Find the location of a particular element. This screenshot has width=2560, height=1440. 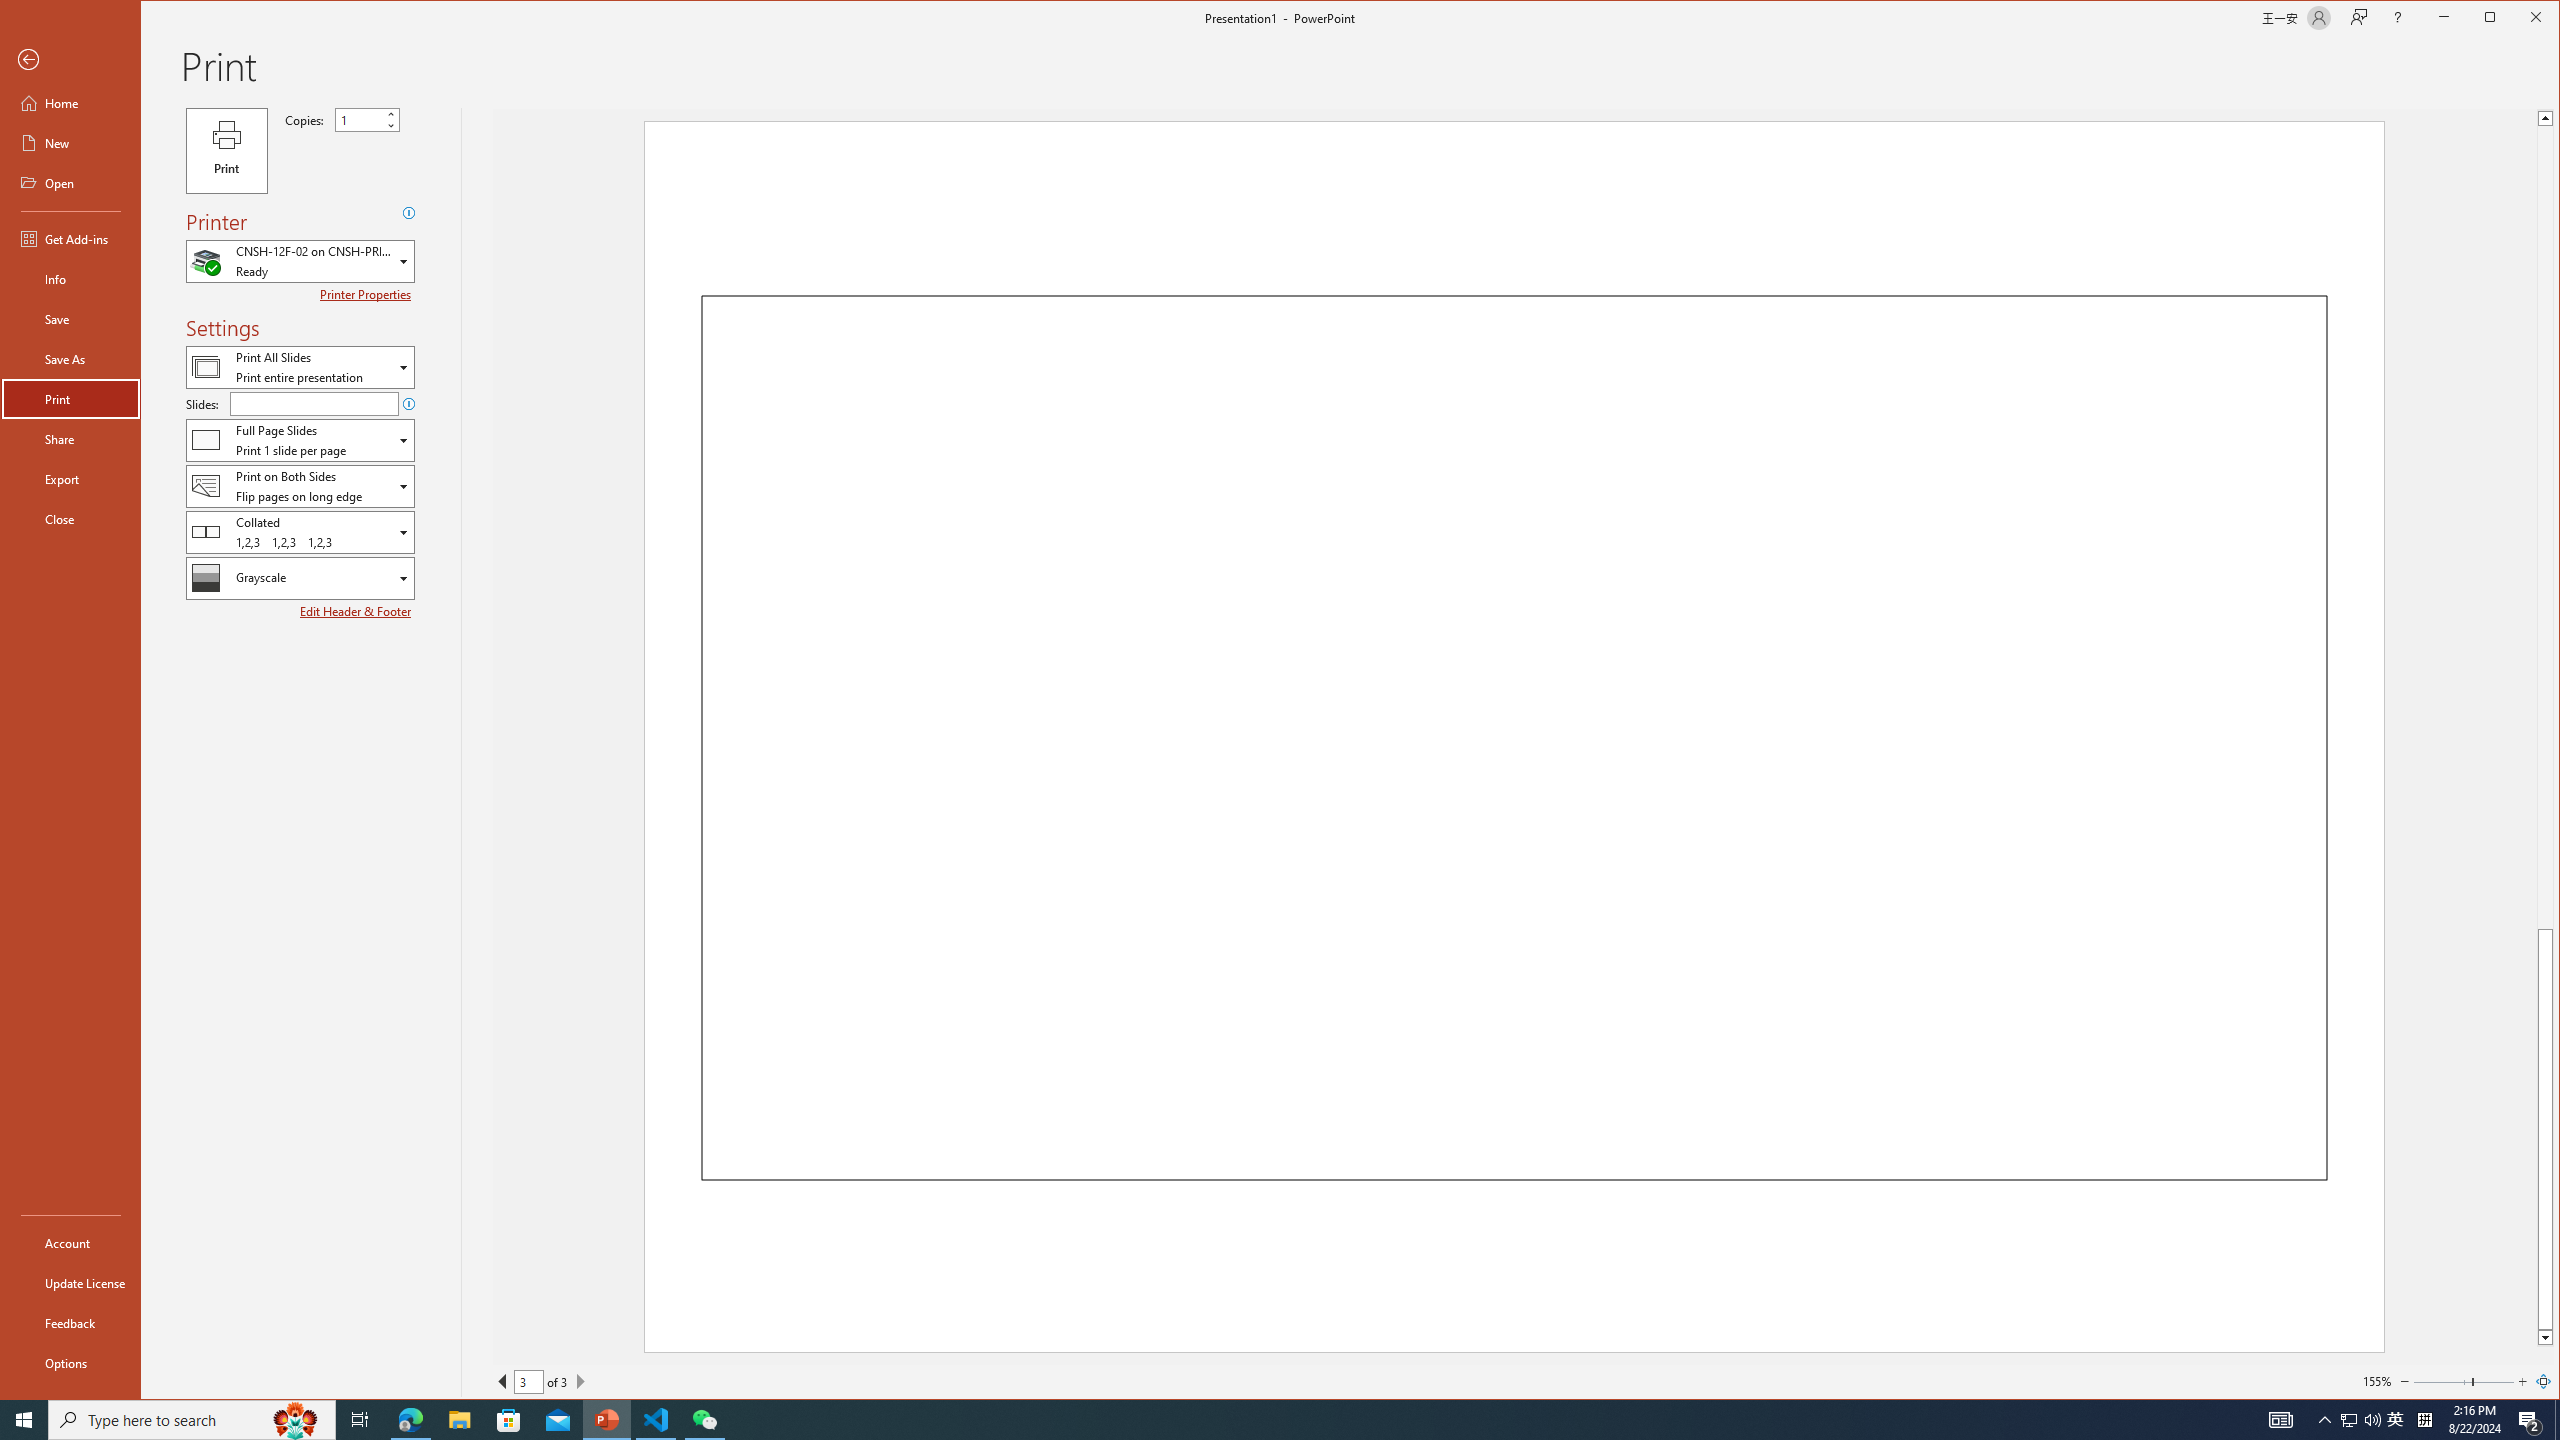

Print is located at coordinates (70, 398).